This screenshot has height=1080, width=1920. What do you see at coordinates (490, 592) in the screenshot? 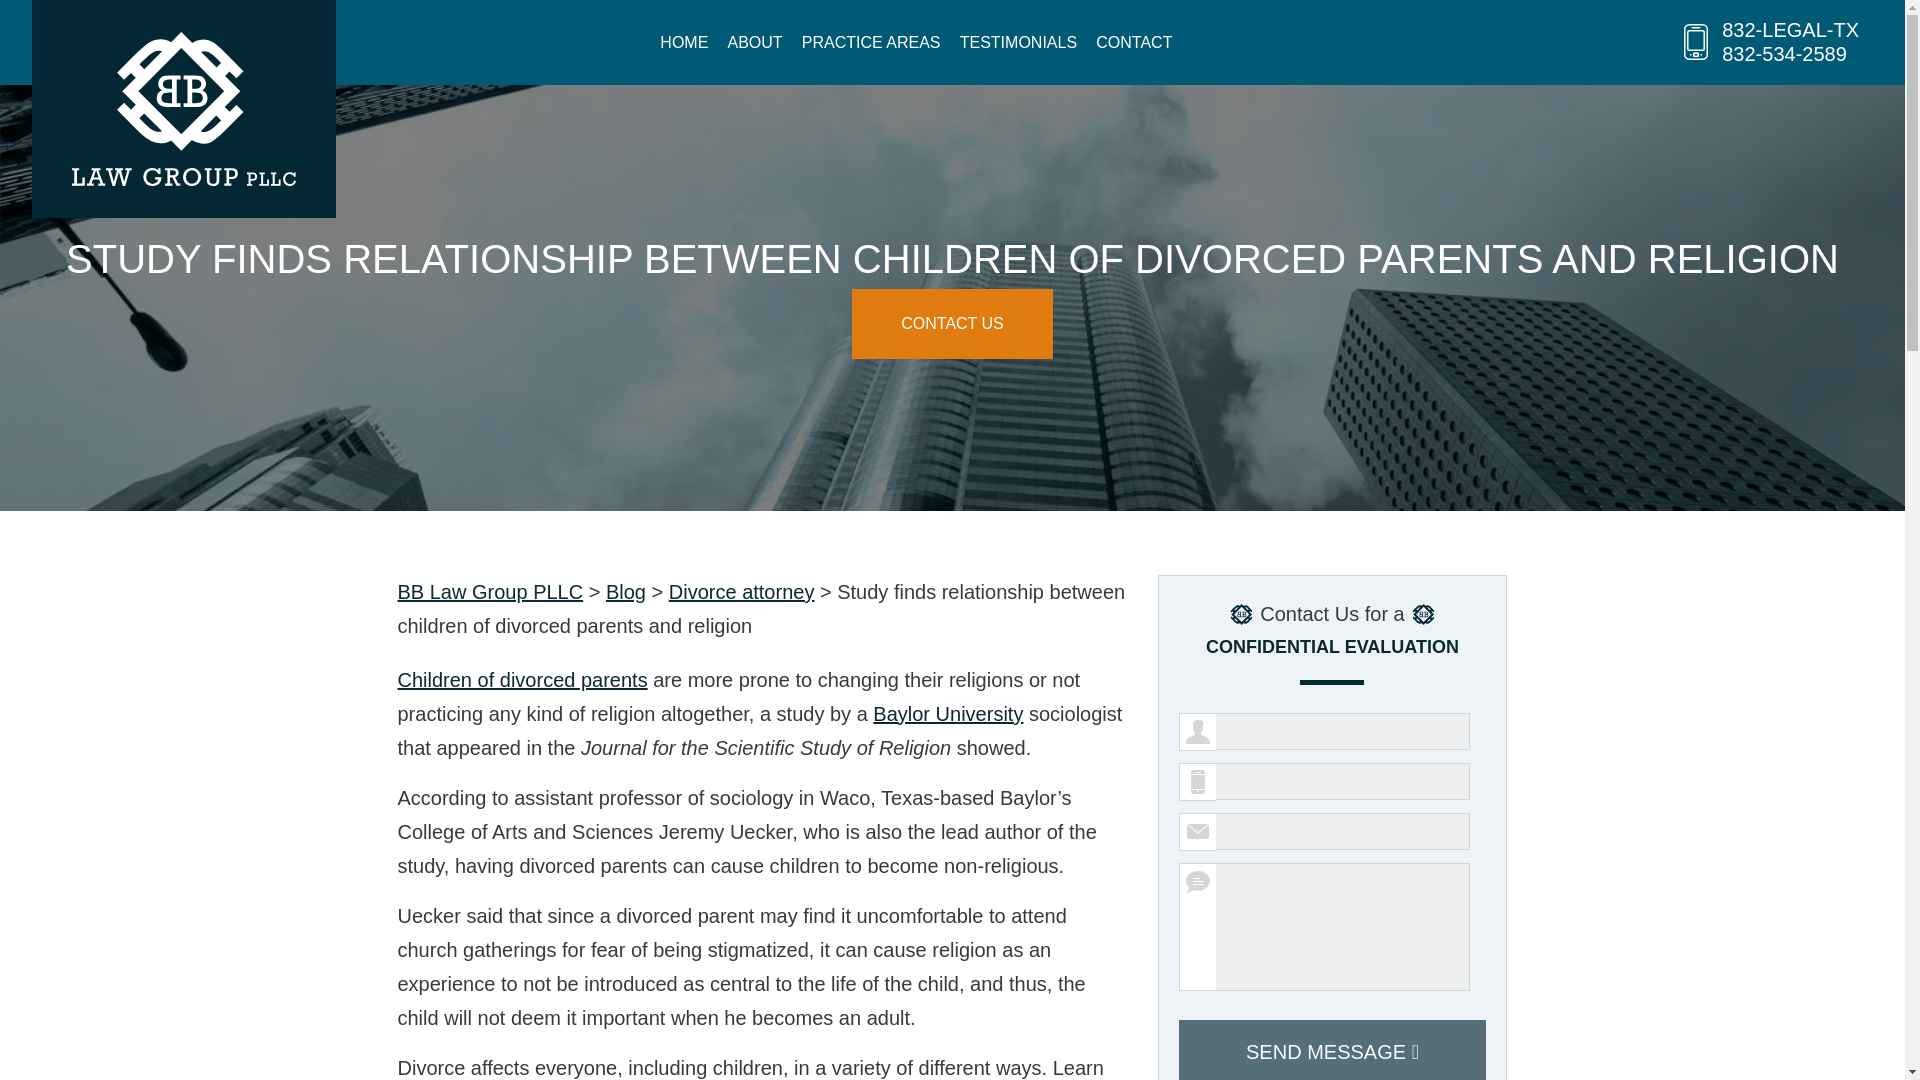
I see `Go to BB Law Group PLLC.` at bounding box center [490, 592].